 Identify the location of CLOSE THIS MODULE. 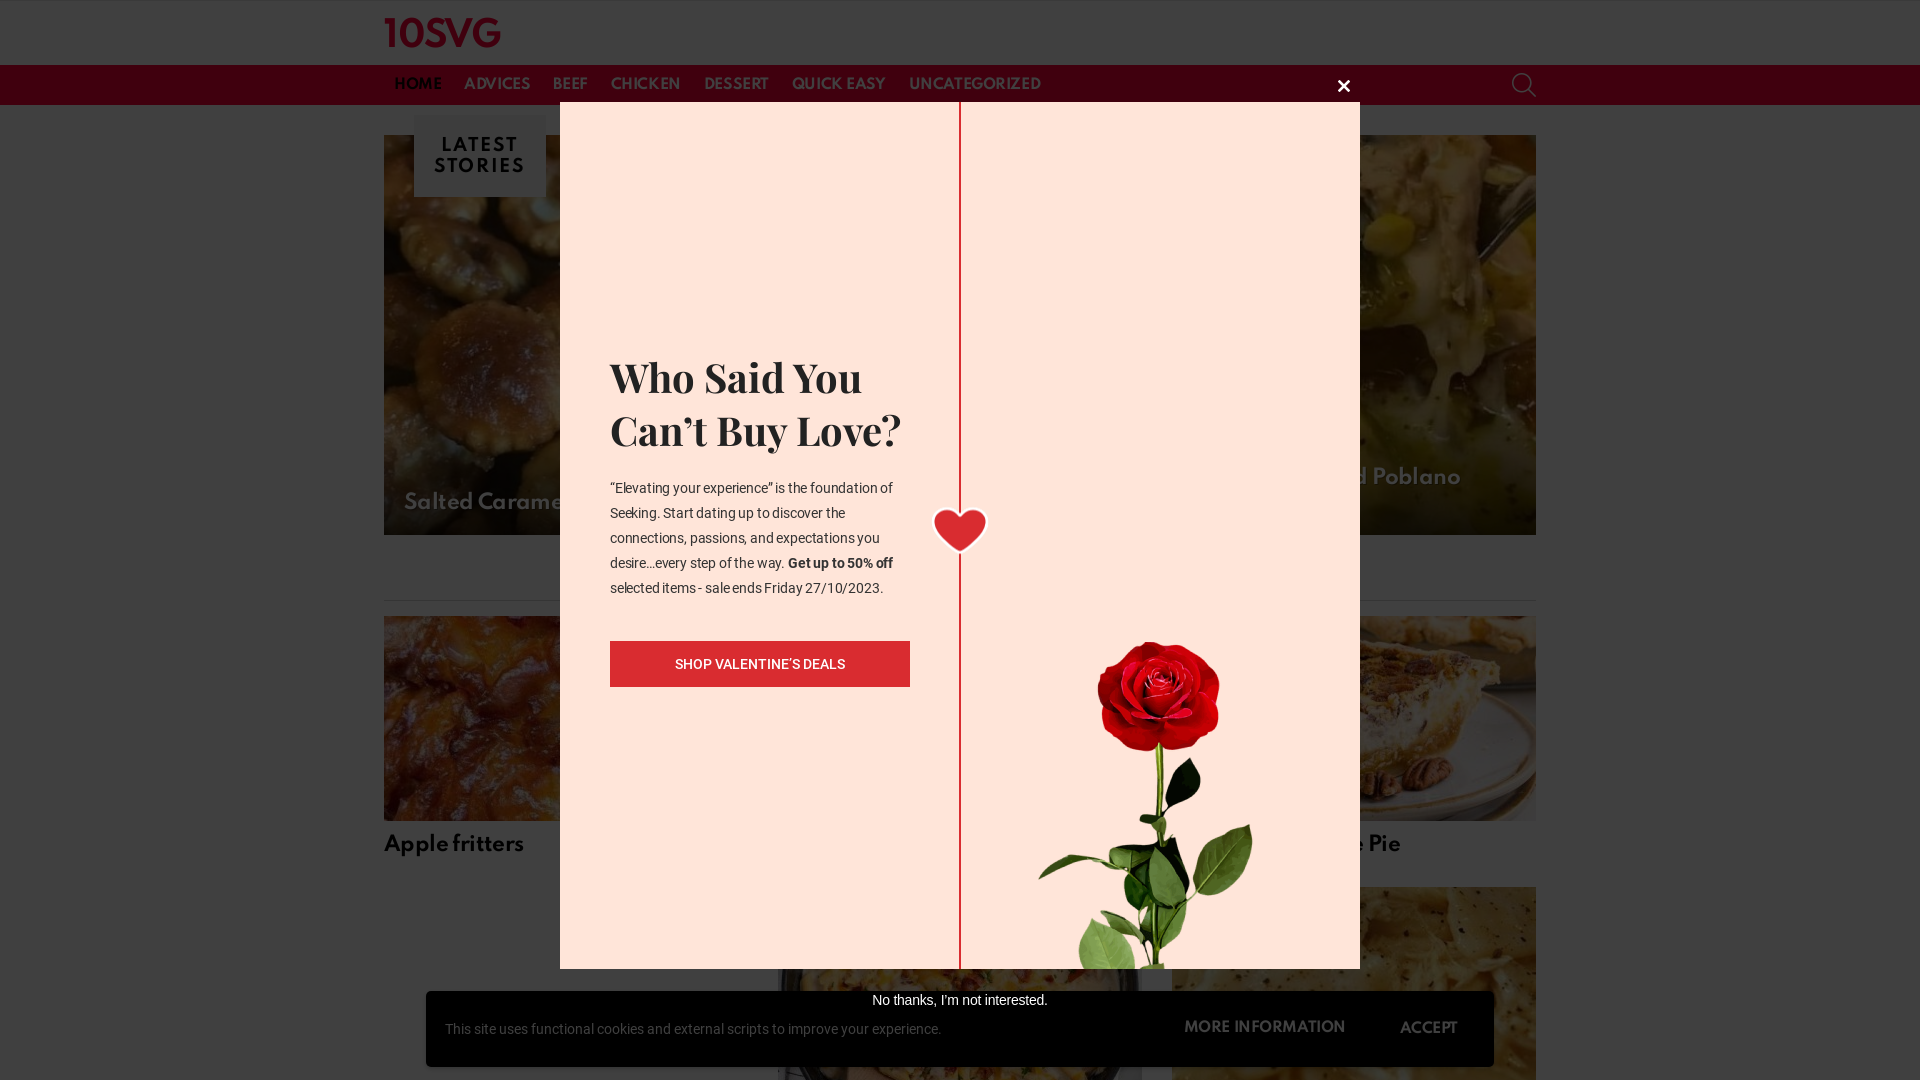
(1344, 86).